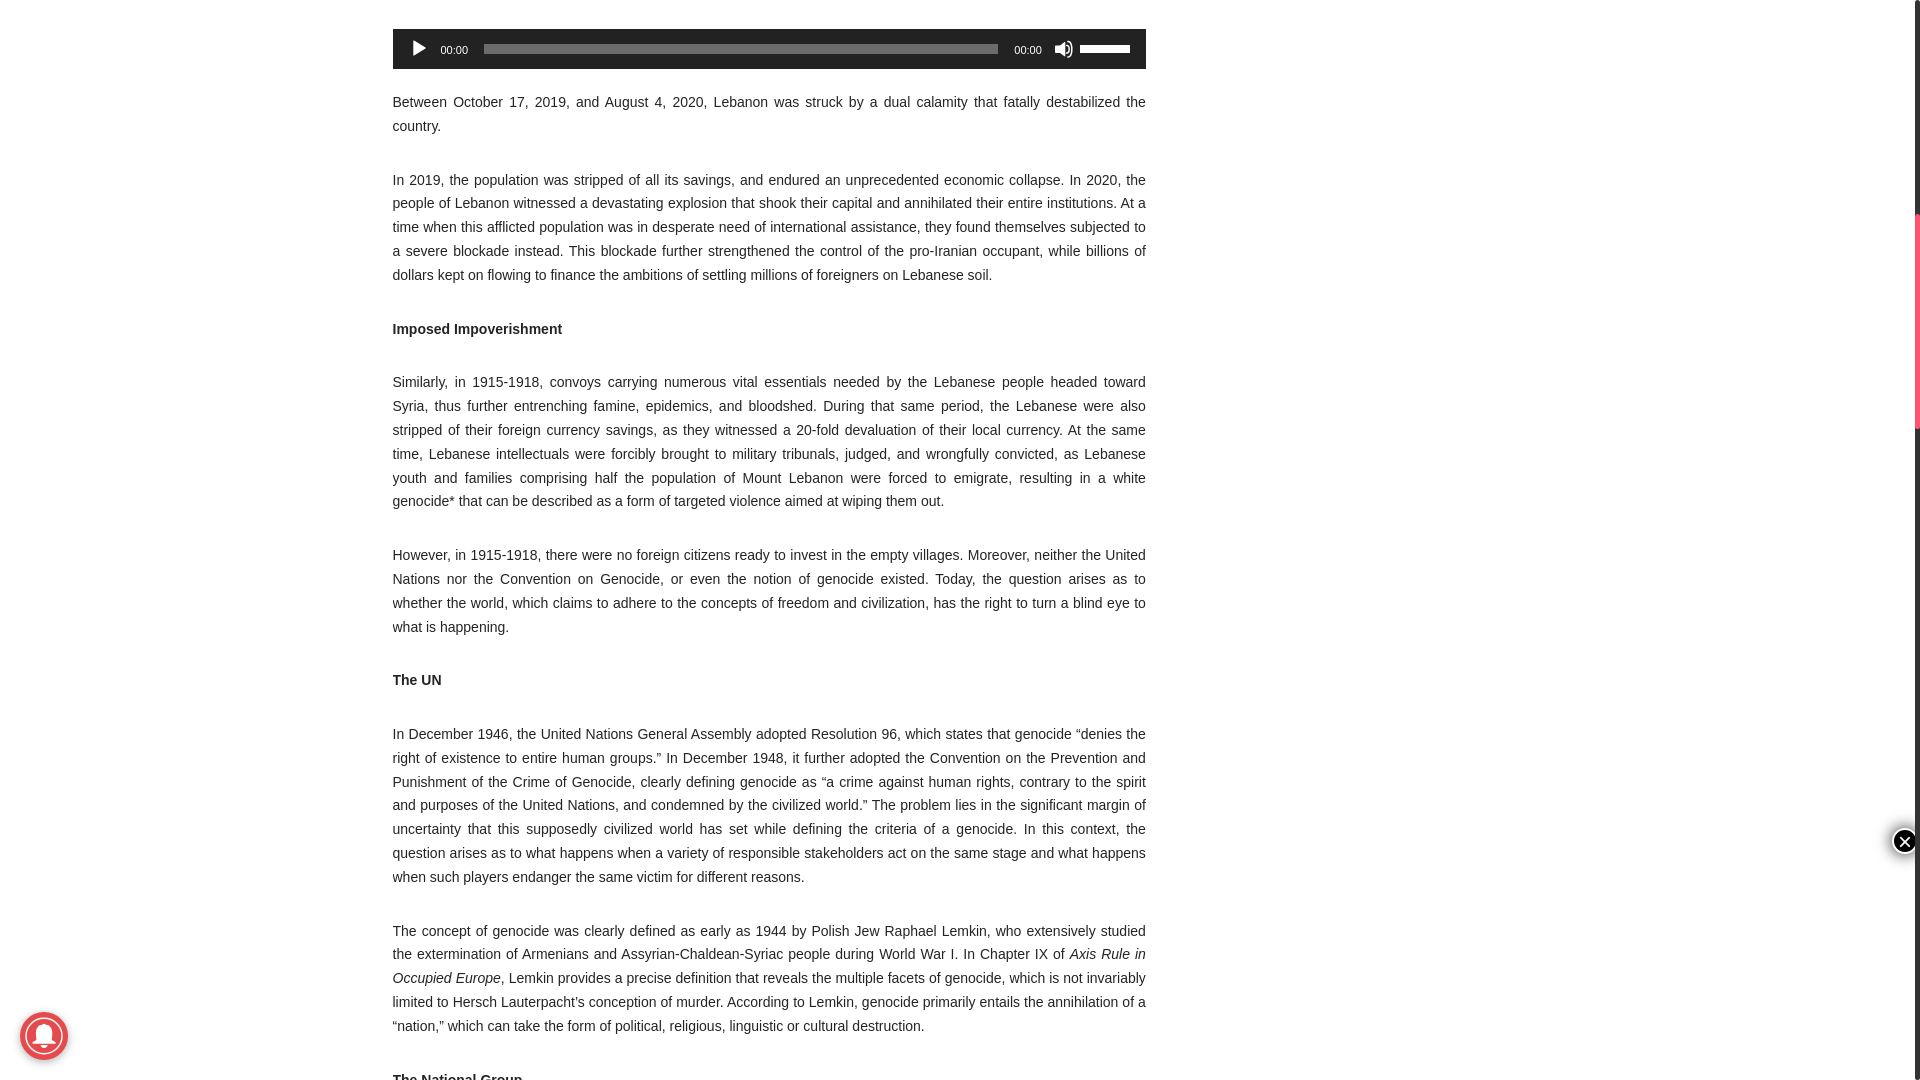 The width and height of the screenshot is (1920, 1080). What do you see at coordinates (418, 48) in the screenshot?
I see `Play` at bounding box center [418, 48].